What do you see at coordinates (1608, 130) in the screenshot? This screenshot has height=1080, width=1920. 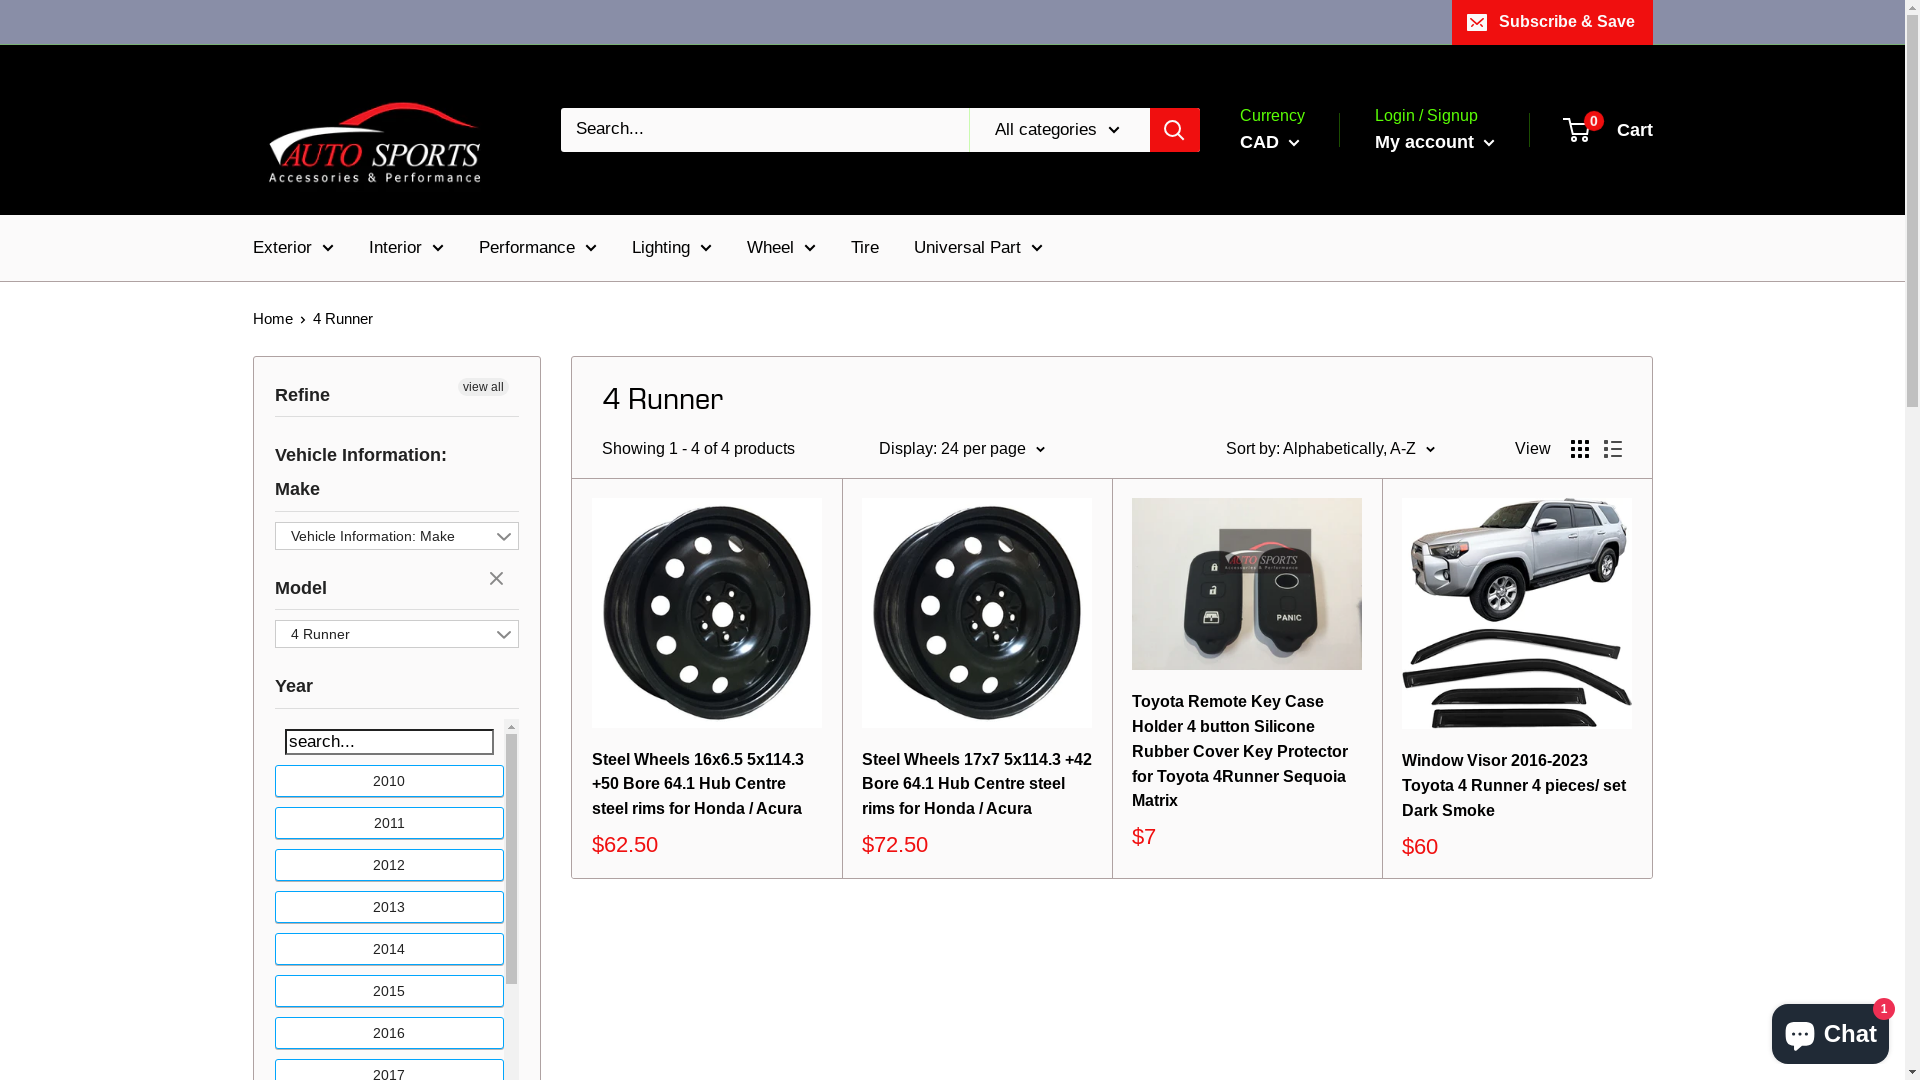 I see `0
Cart` at bounding box center [1608, 130].